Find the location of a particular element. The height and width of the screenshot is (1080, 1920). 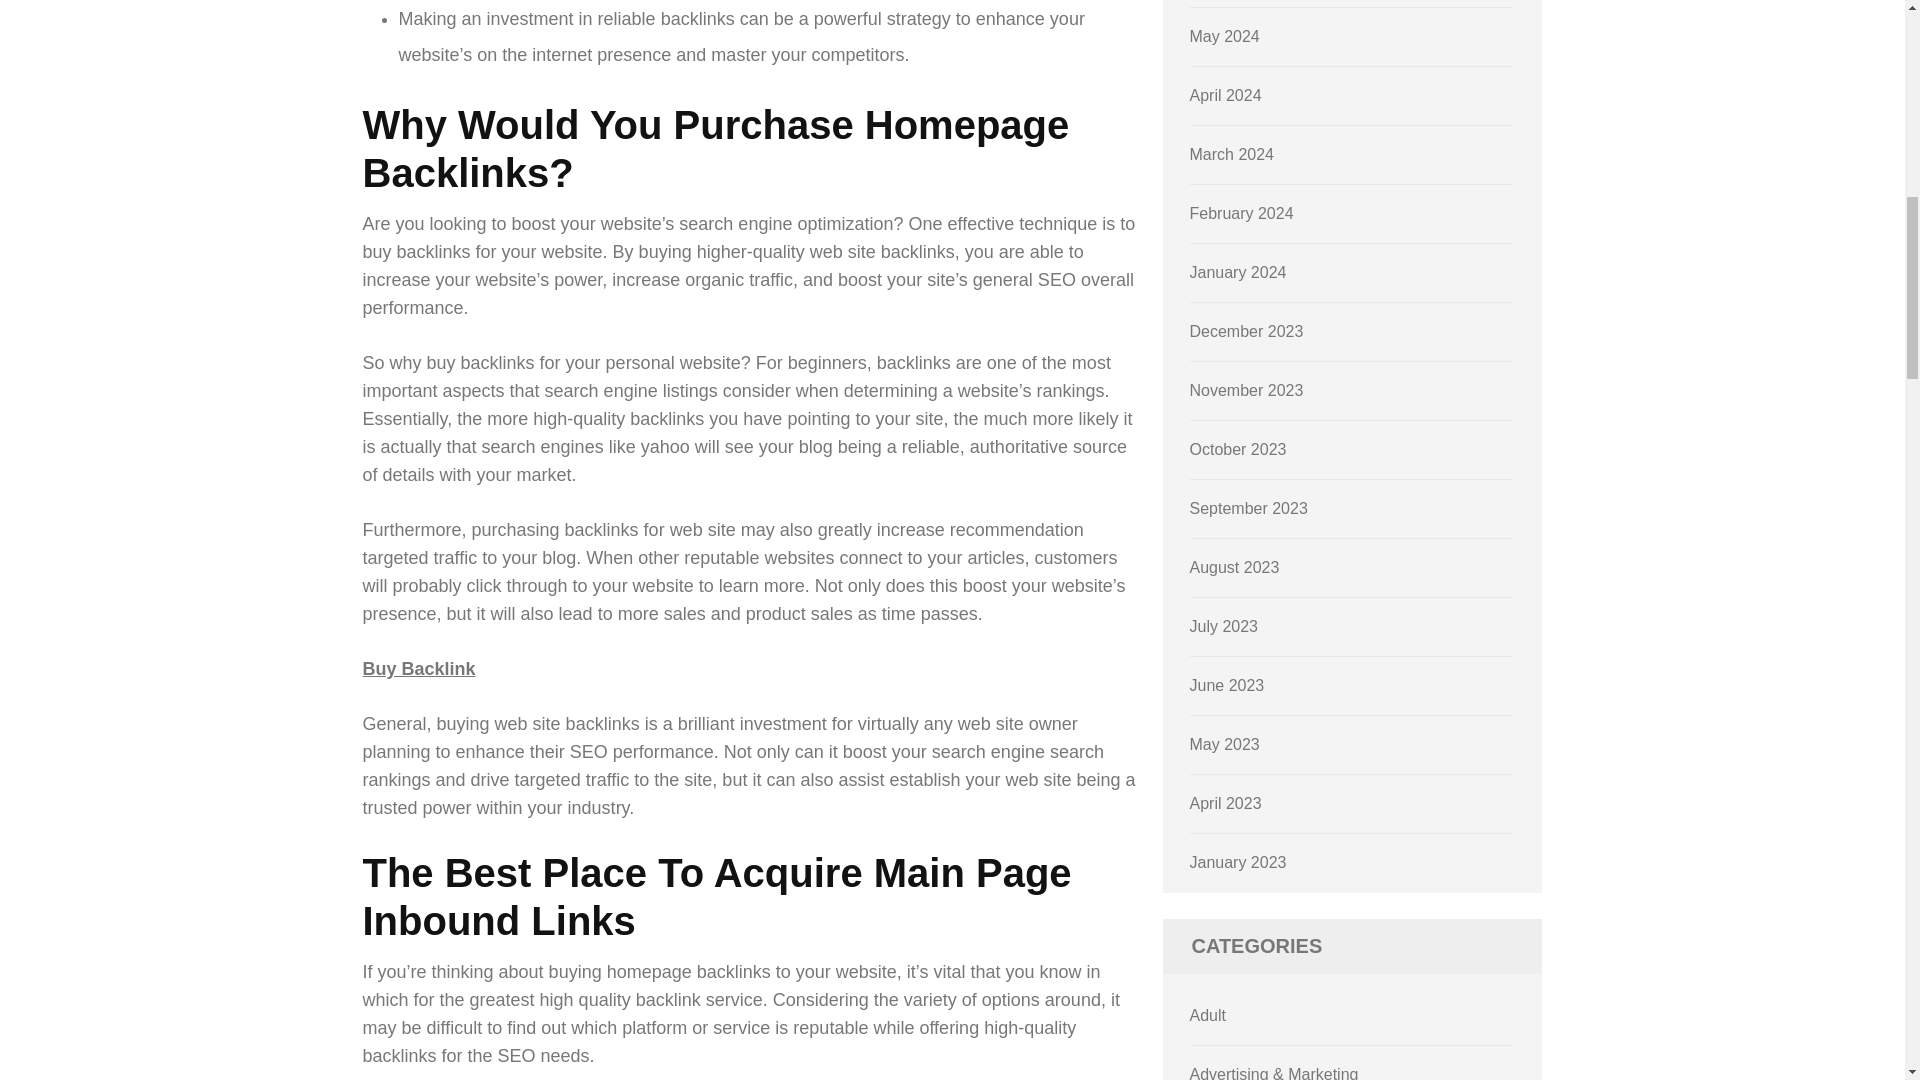

January 2024 is located at coordinates (1238, 272).